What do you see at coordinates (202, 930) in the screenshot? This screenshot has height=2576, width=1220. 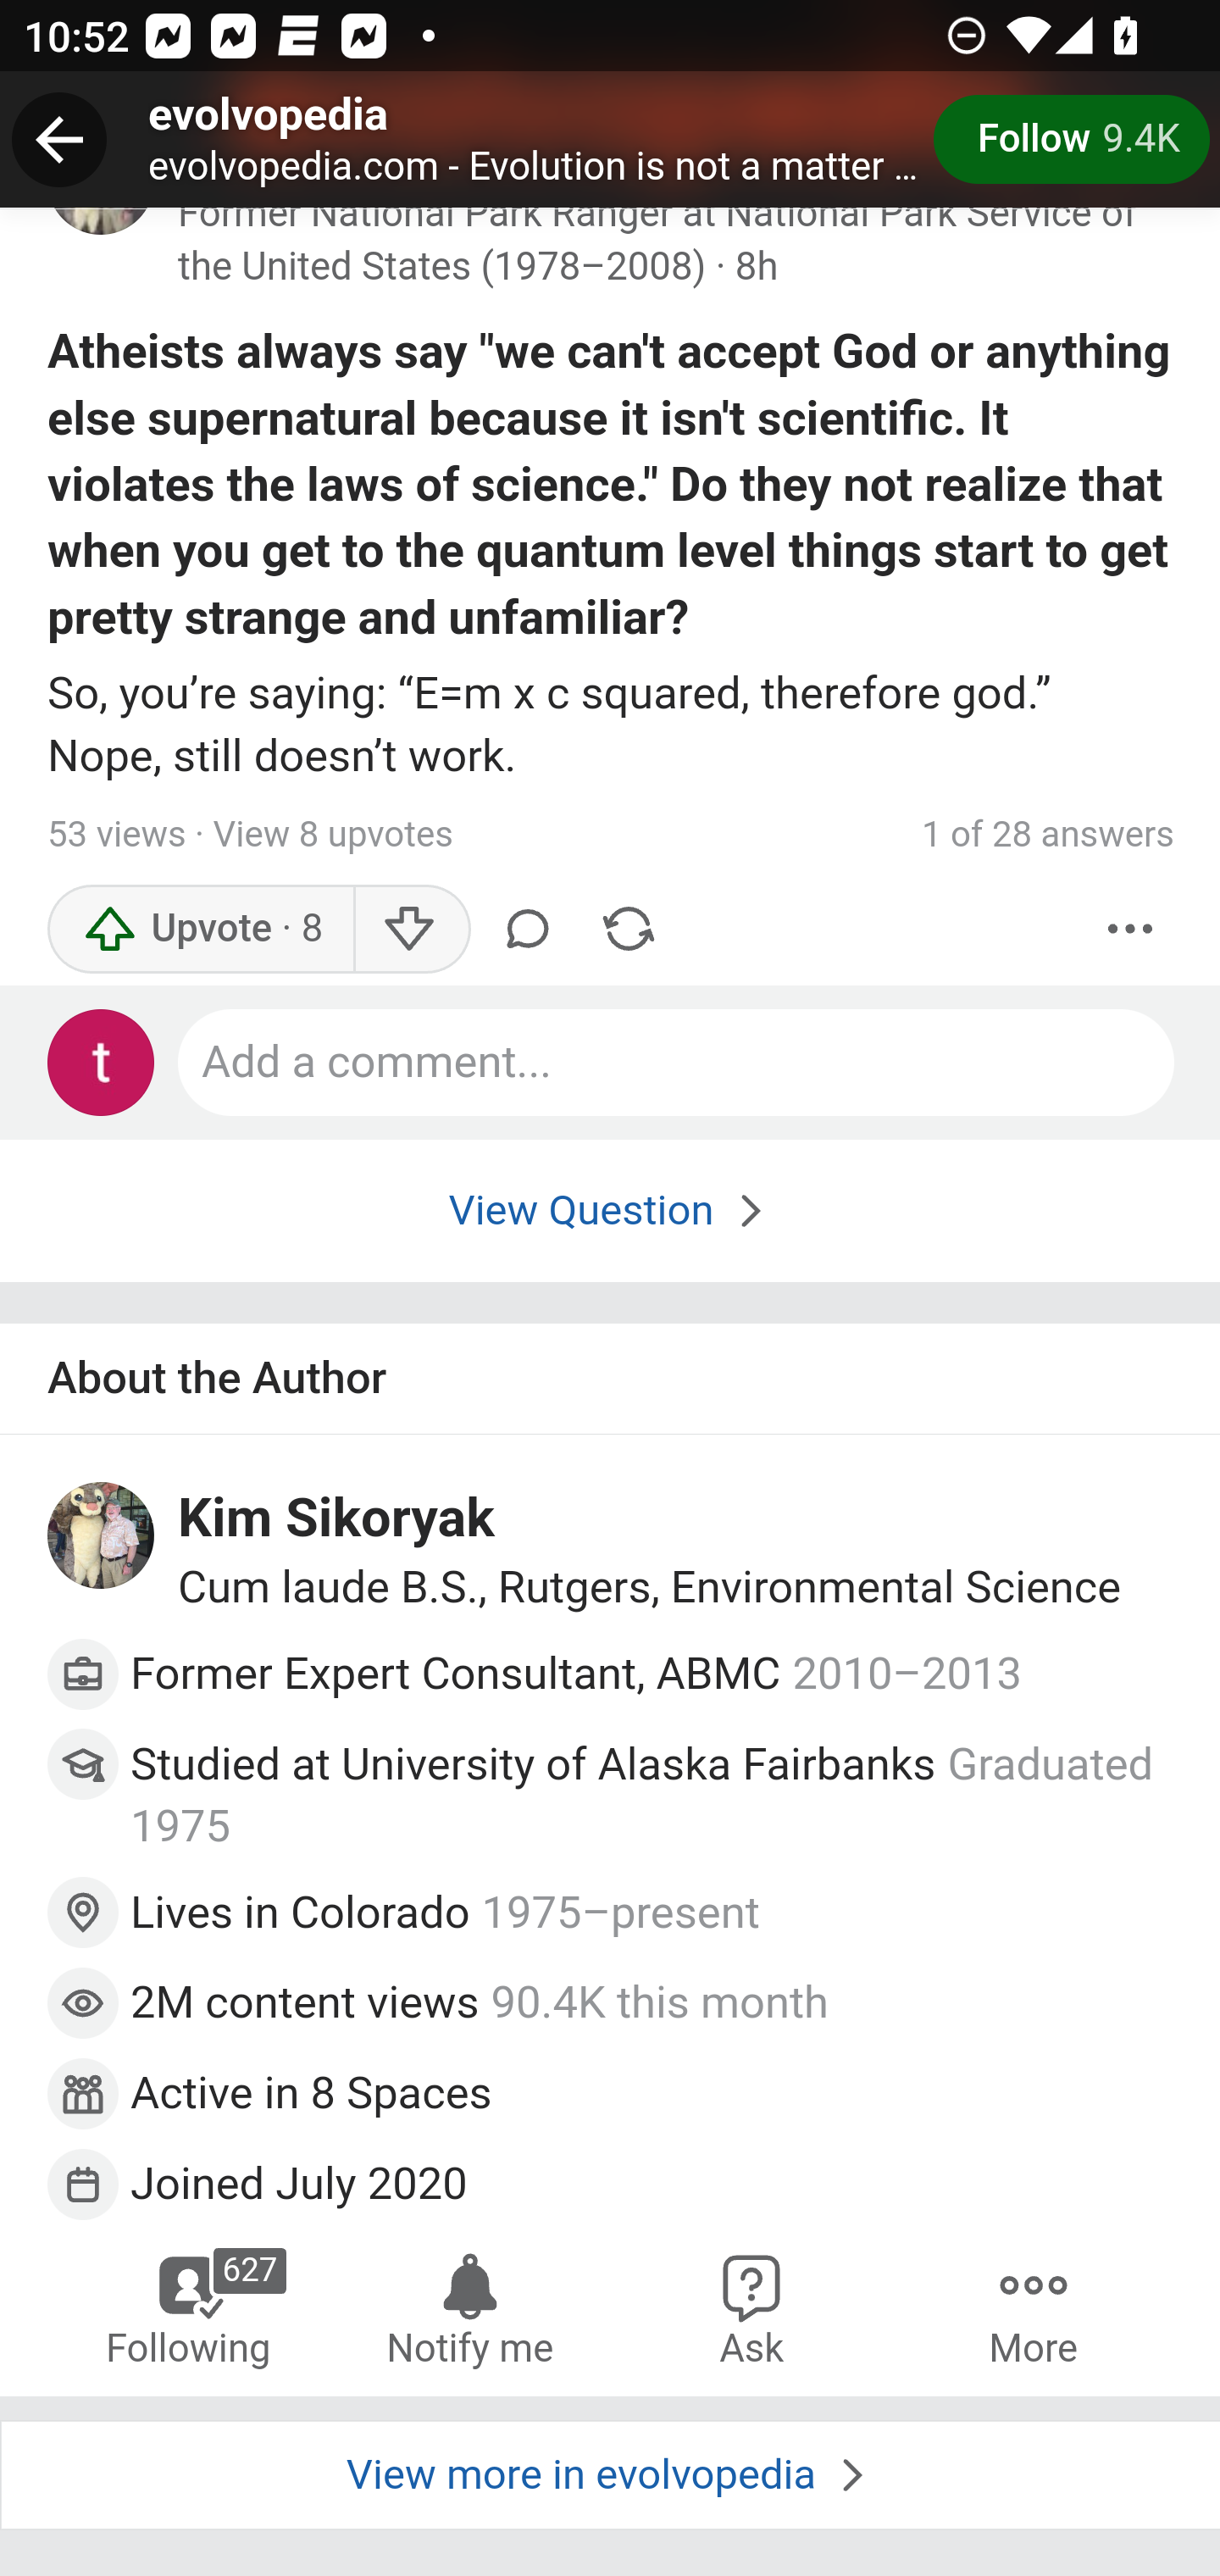 I see `Upvote` at bounding box center [202, 930].